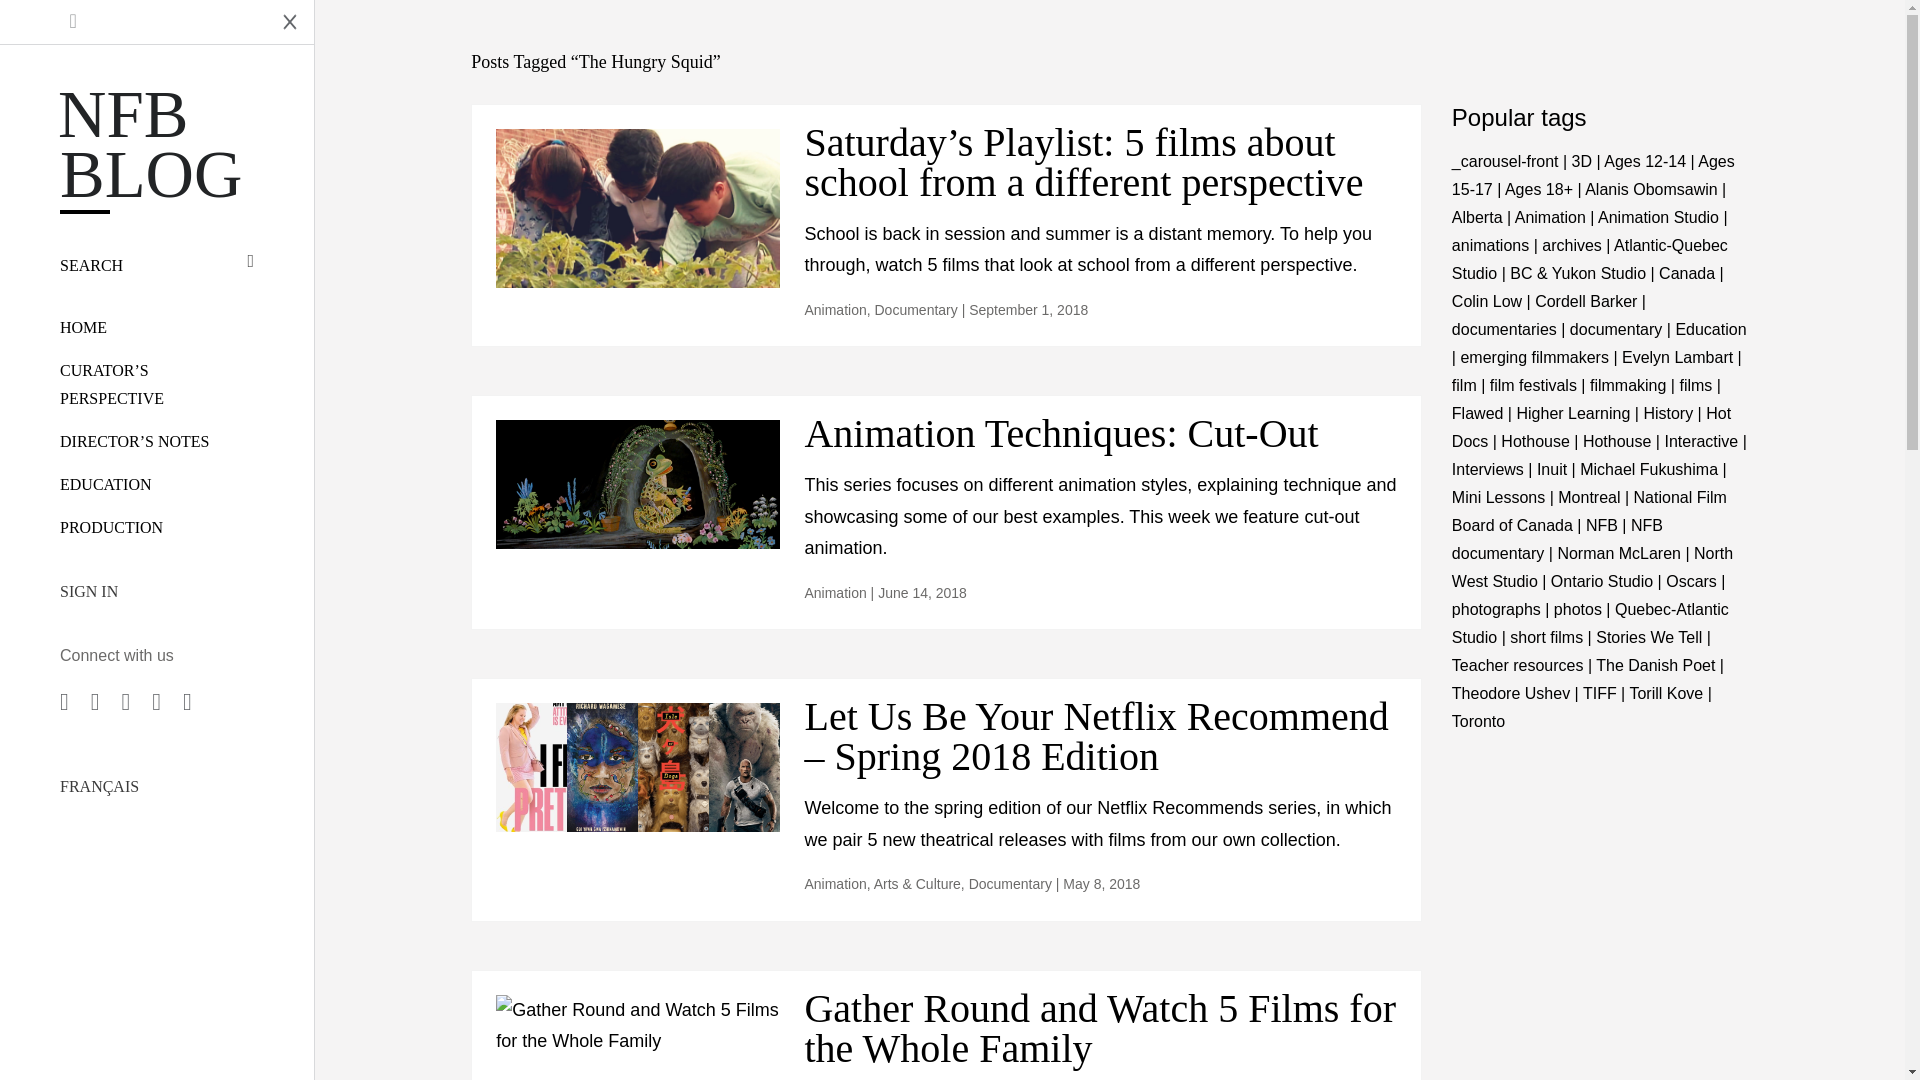 The width and height of the screenshot is (1920, 1080). I want to click on Alanis Obomsawin, so click(1652, 189).